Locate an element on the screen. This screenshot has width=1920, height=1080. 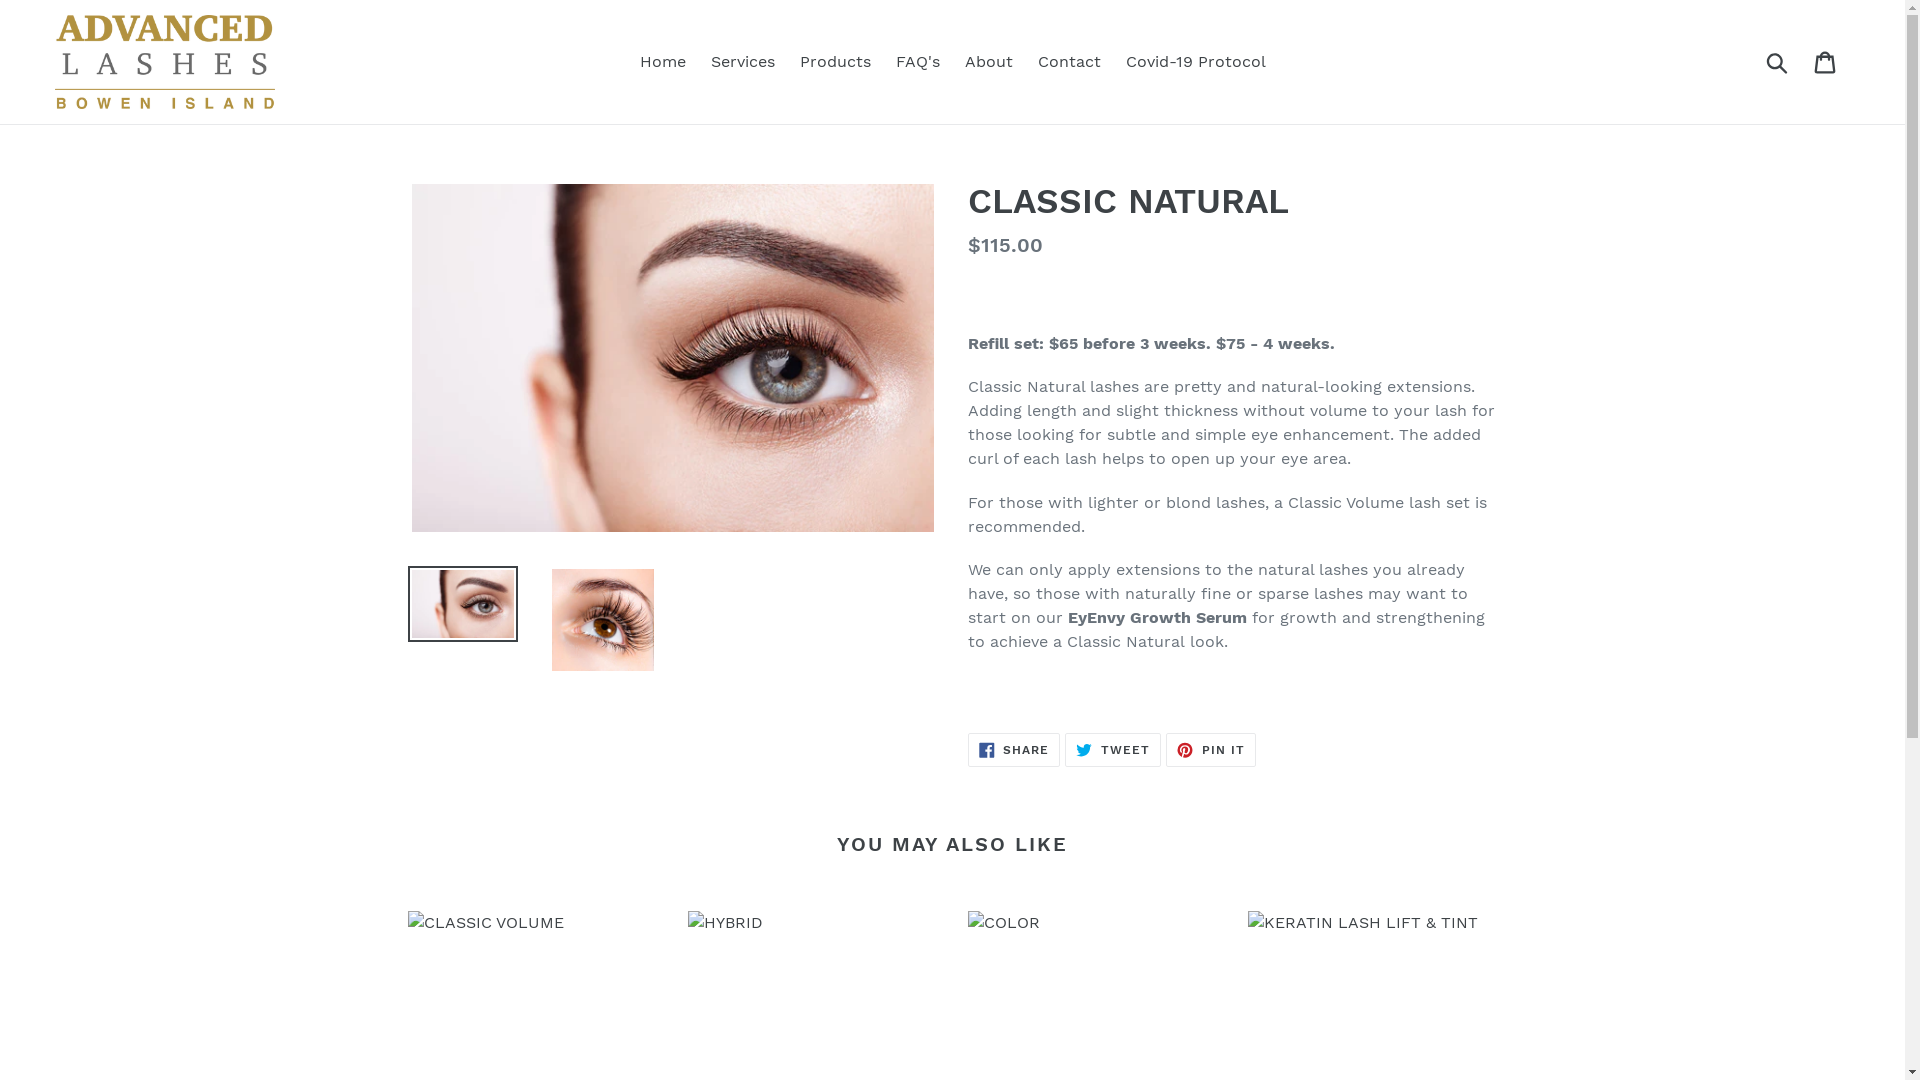
Home is located at coordinates (663, 62).